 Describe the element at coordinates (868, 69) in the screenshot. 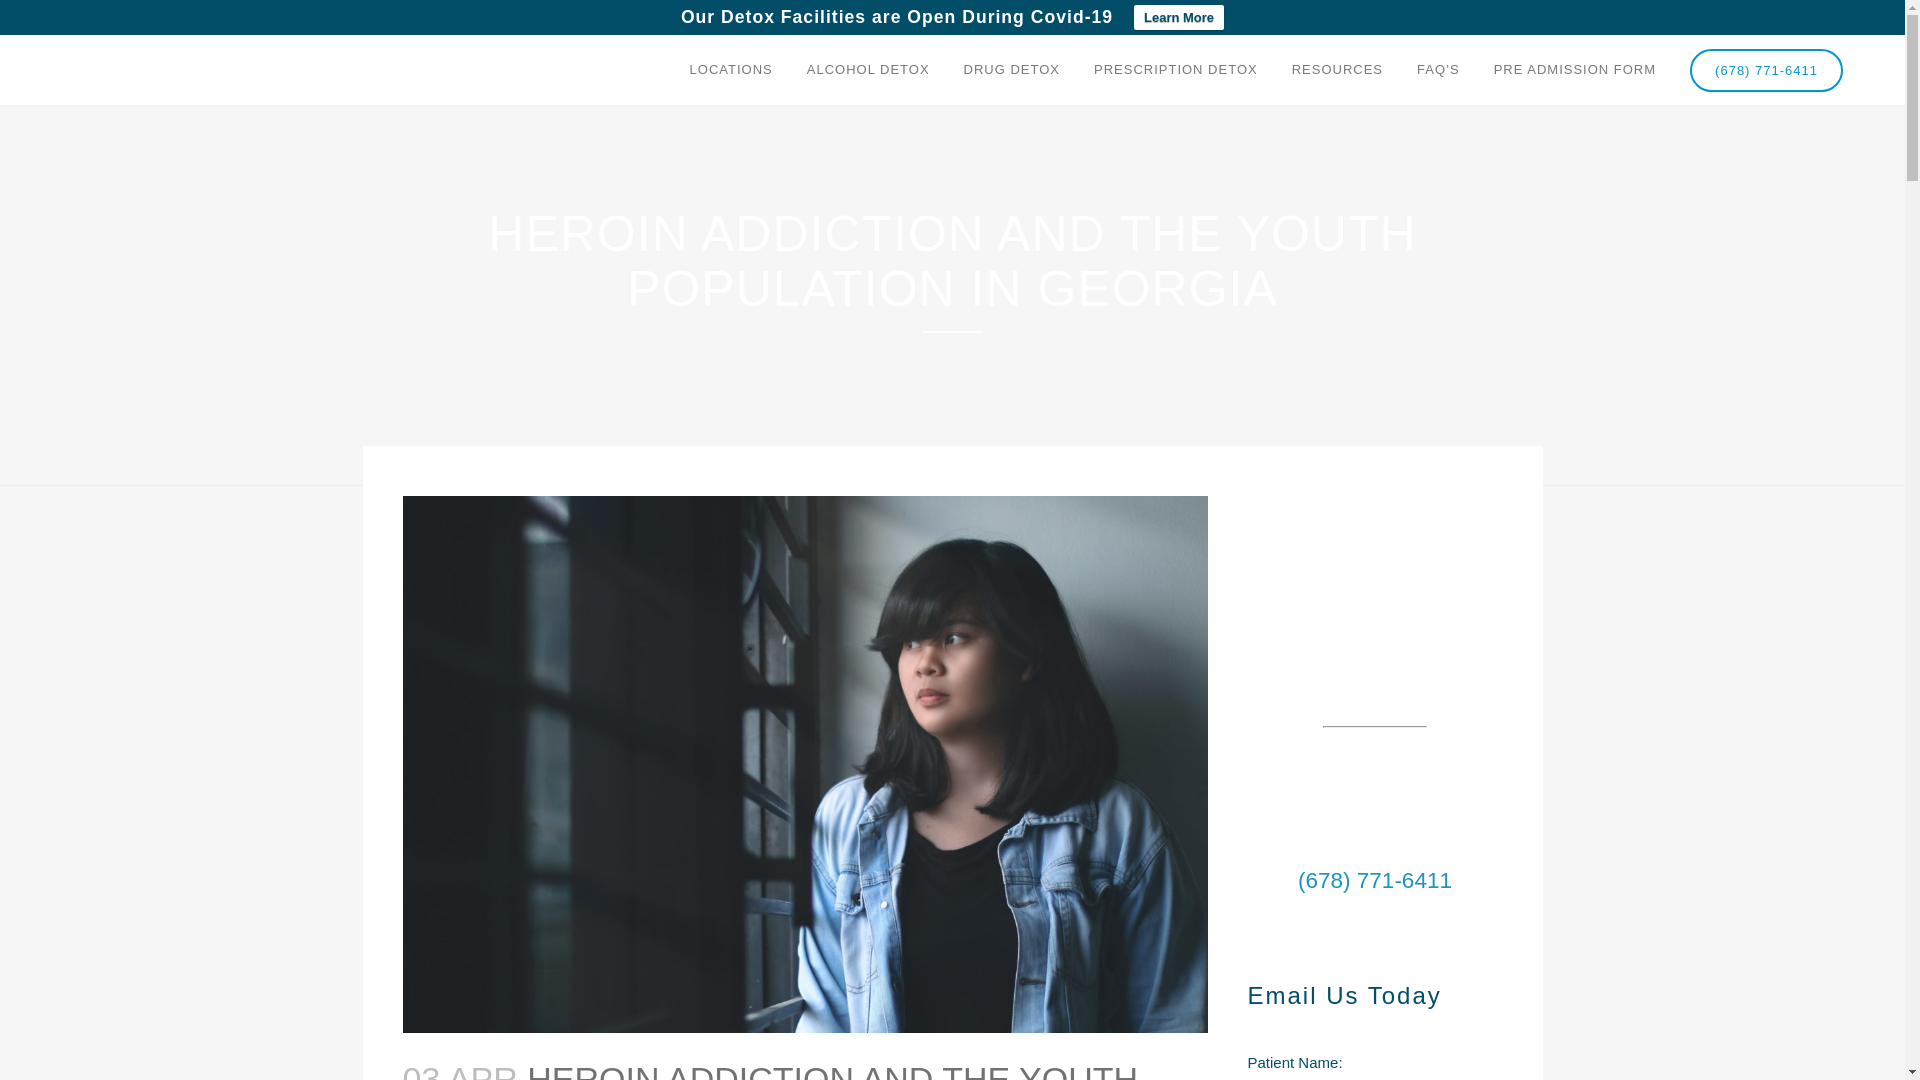

I see `ALCOHOL DETOX` at that location.